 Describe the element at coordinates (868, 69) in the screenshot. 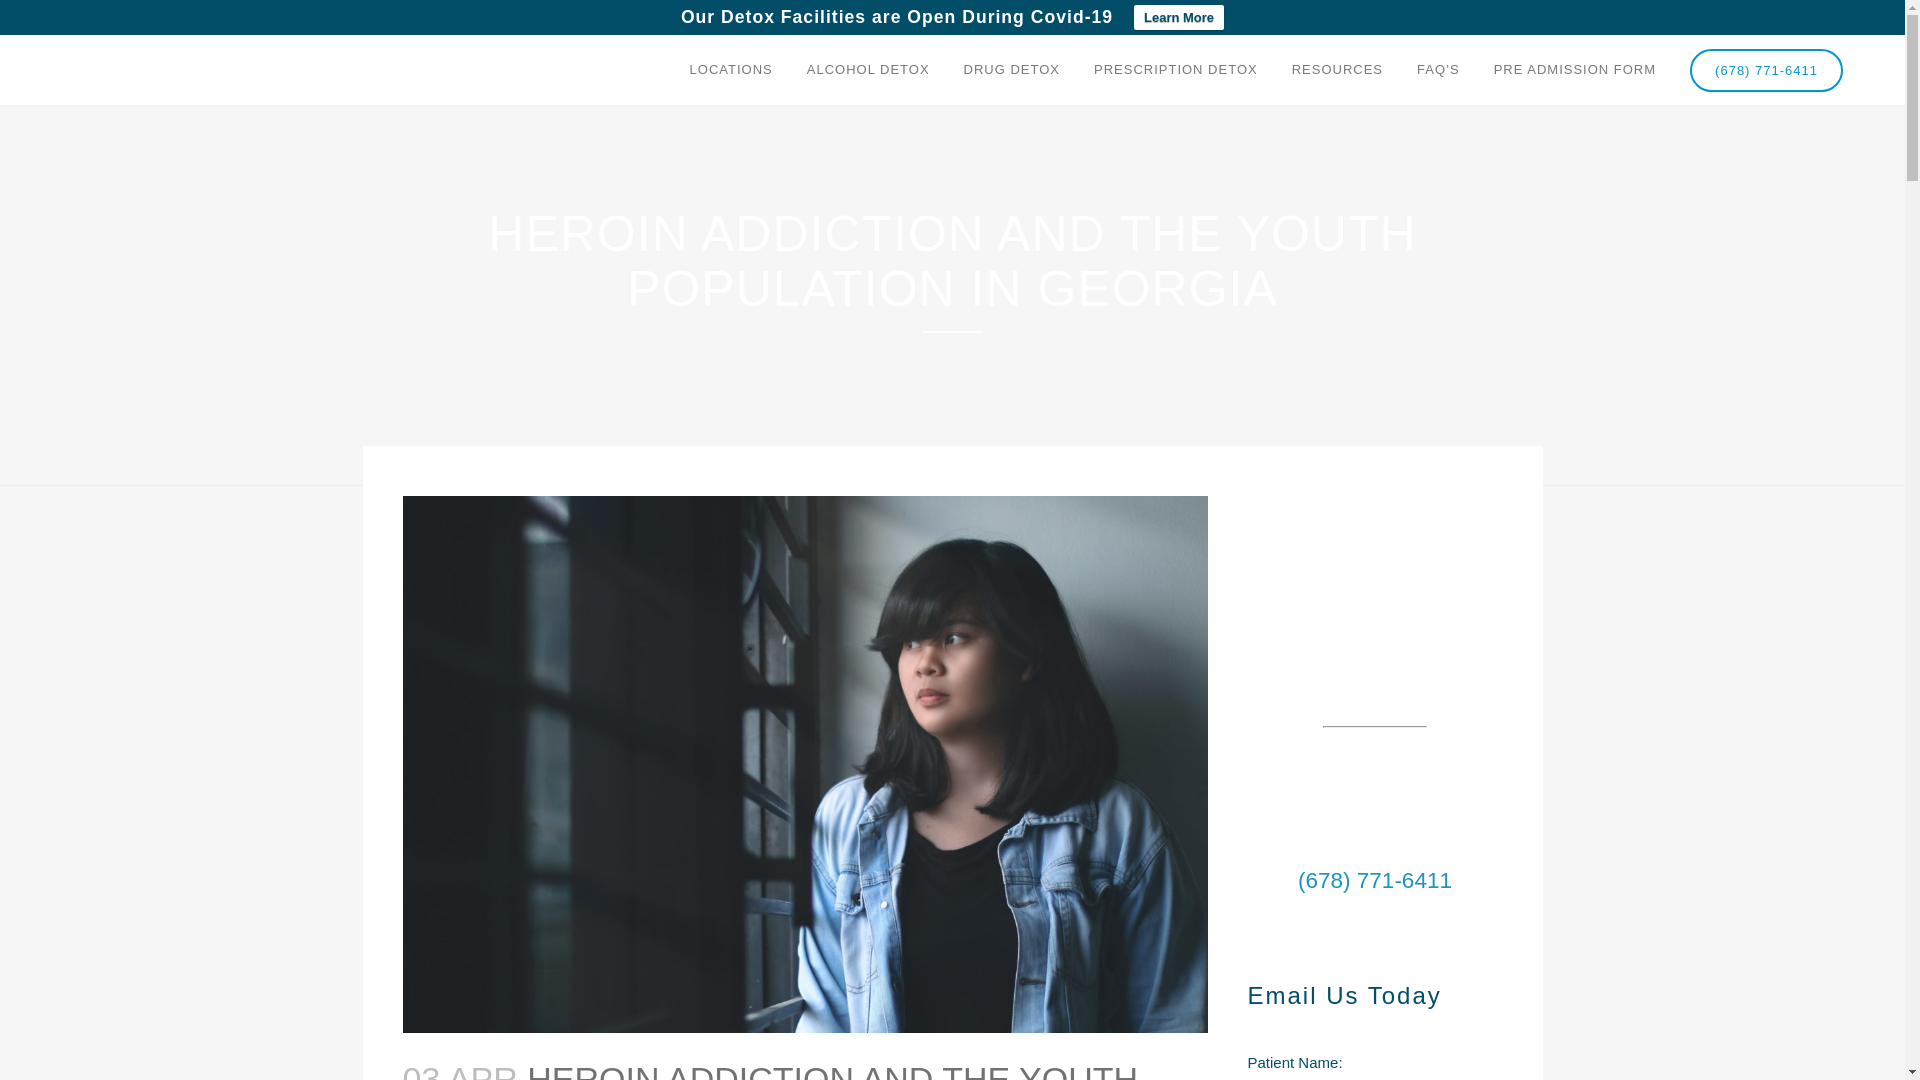

I see `ALCOHOL DETOX` at that location.